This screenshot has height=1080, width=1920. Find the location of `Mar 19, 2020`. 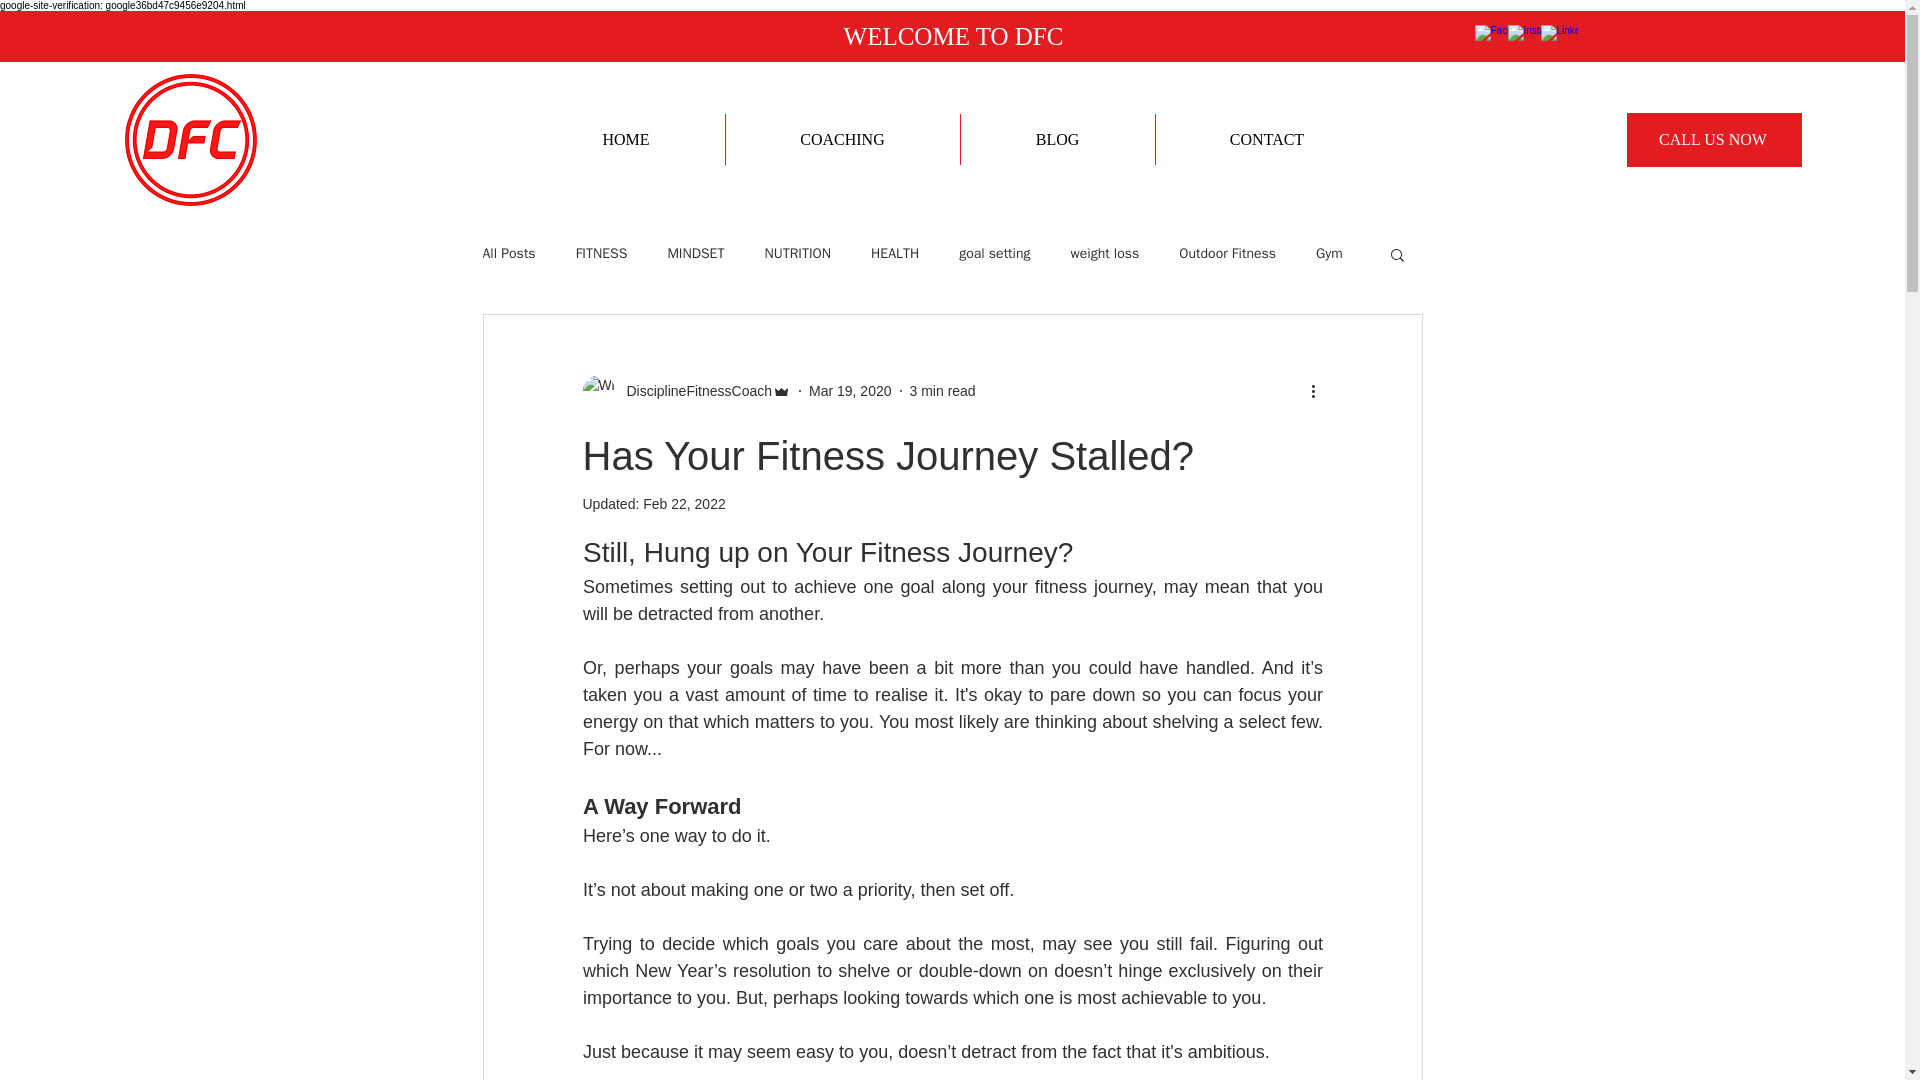

Mar 19, 2020 is located at coordinates (850, 390).